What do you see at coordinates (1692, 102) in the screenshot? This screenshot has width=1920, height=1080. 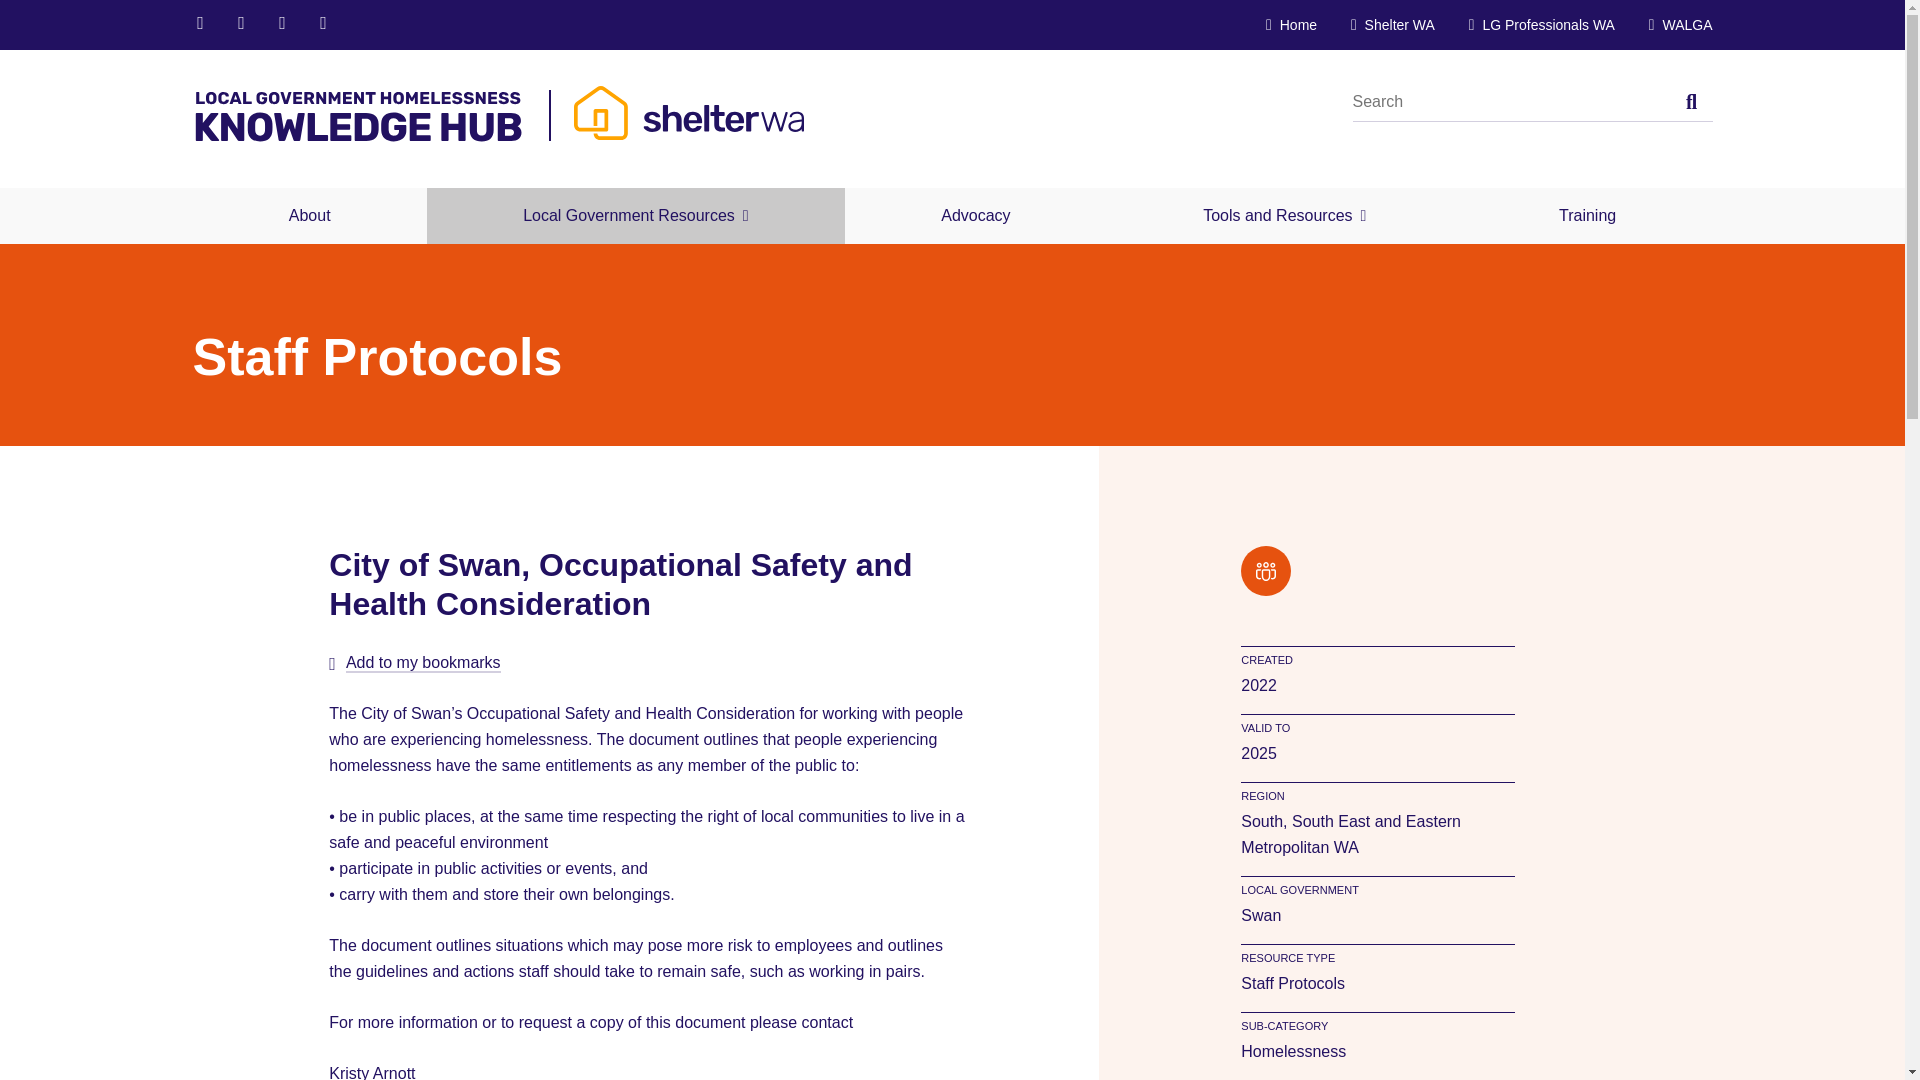 I see `Submit website search` at bounding box center [1692, 102].